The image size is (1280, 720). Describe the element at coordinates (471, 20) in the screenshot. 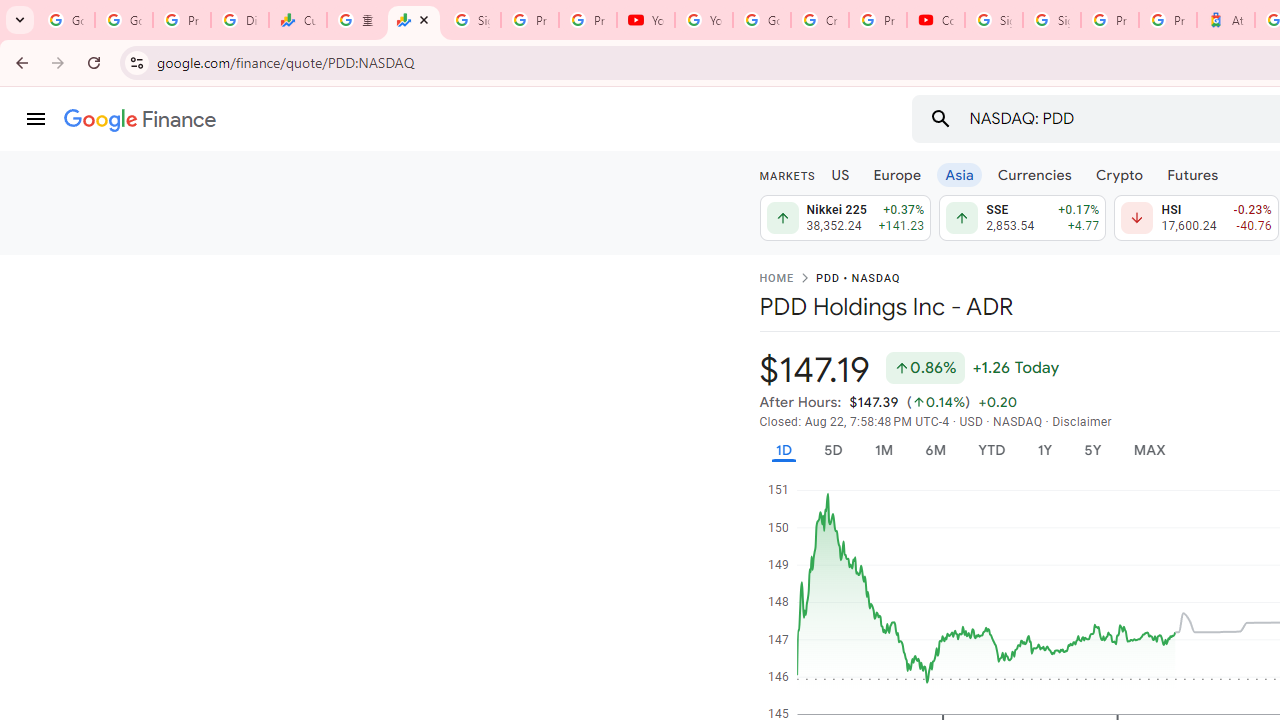

I see `Sign in - Google Accounts` at that location.